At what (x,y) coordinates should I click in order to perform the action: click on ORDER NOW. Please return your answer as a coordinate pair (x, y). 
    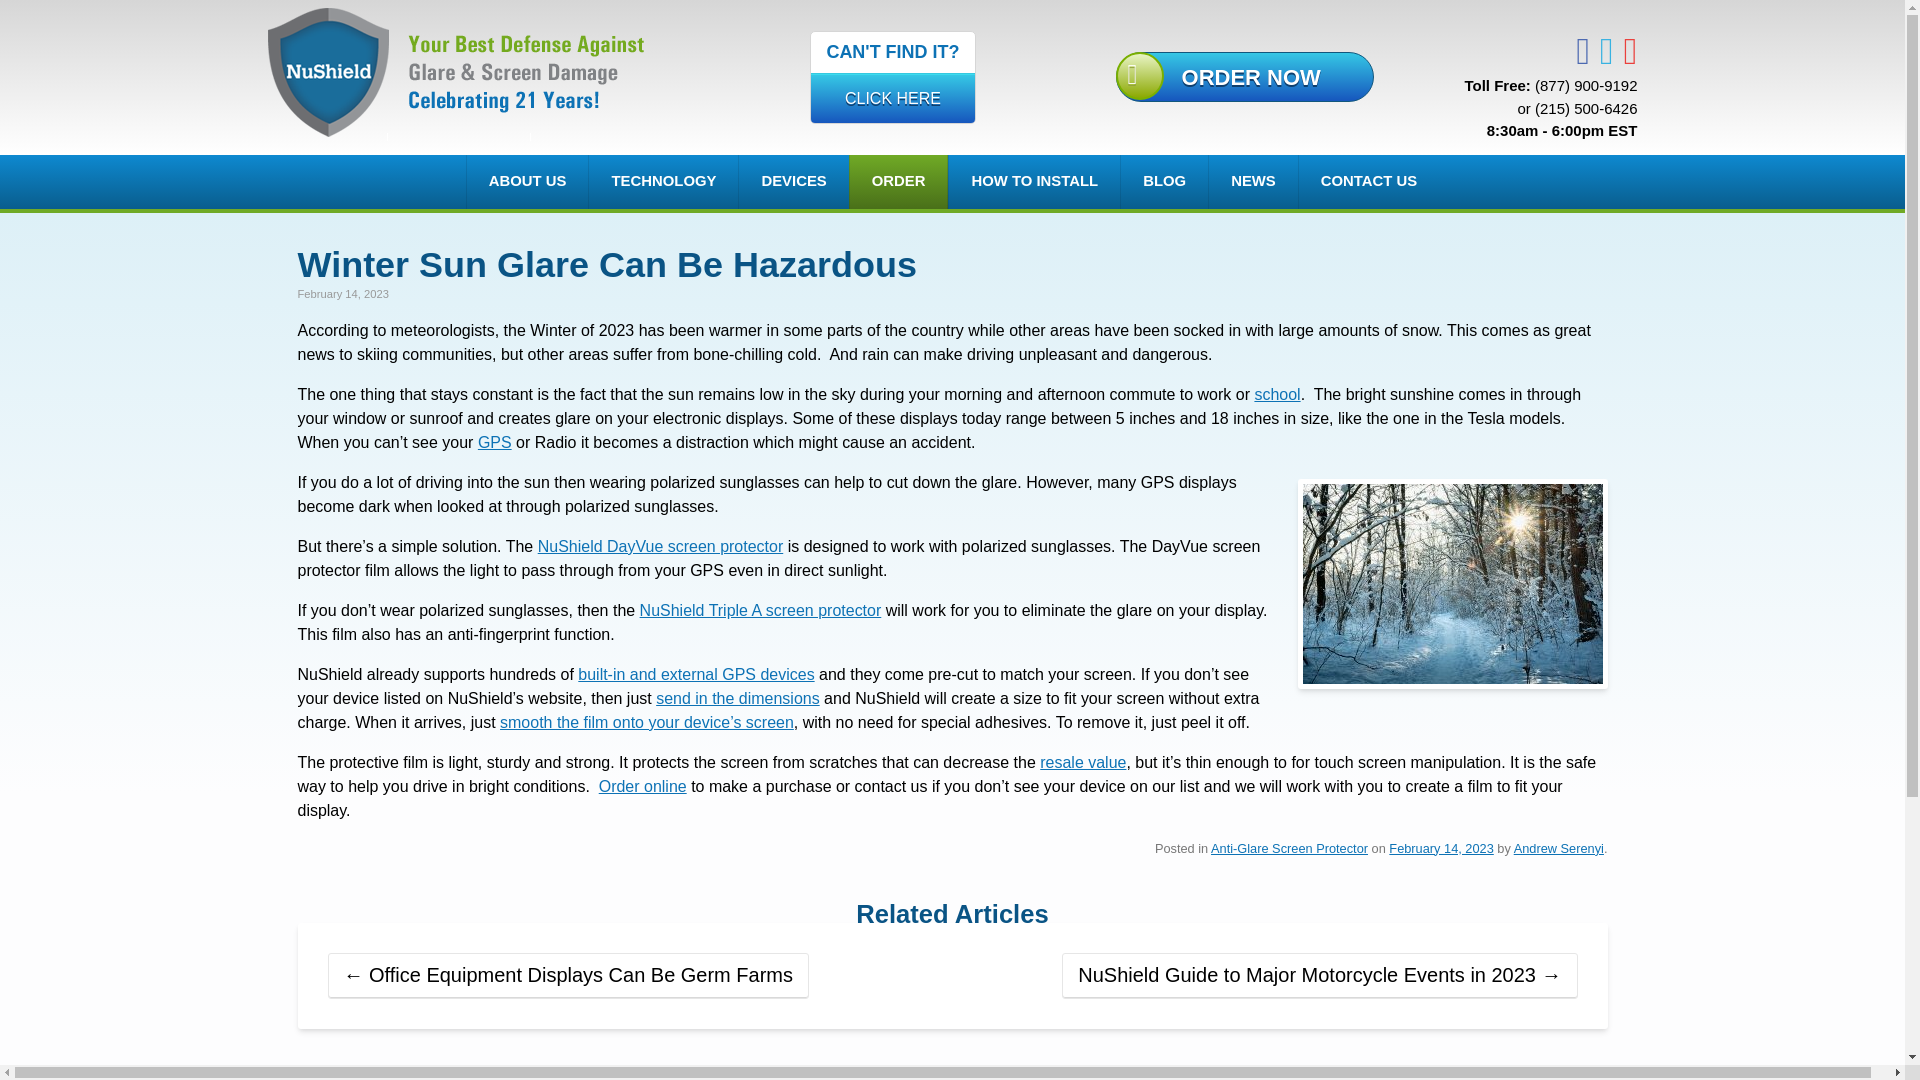
    Looking at the image, I should click on (662, 182).